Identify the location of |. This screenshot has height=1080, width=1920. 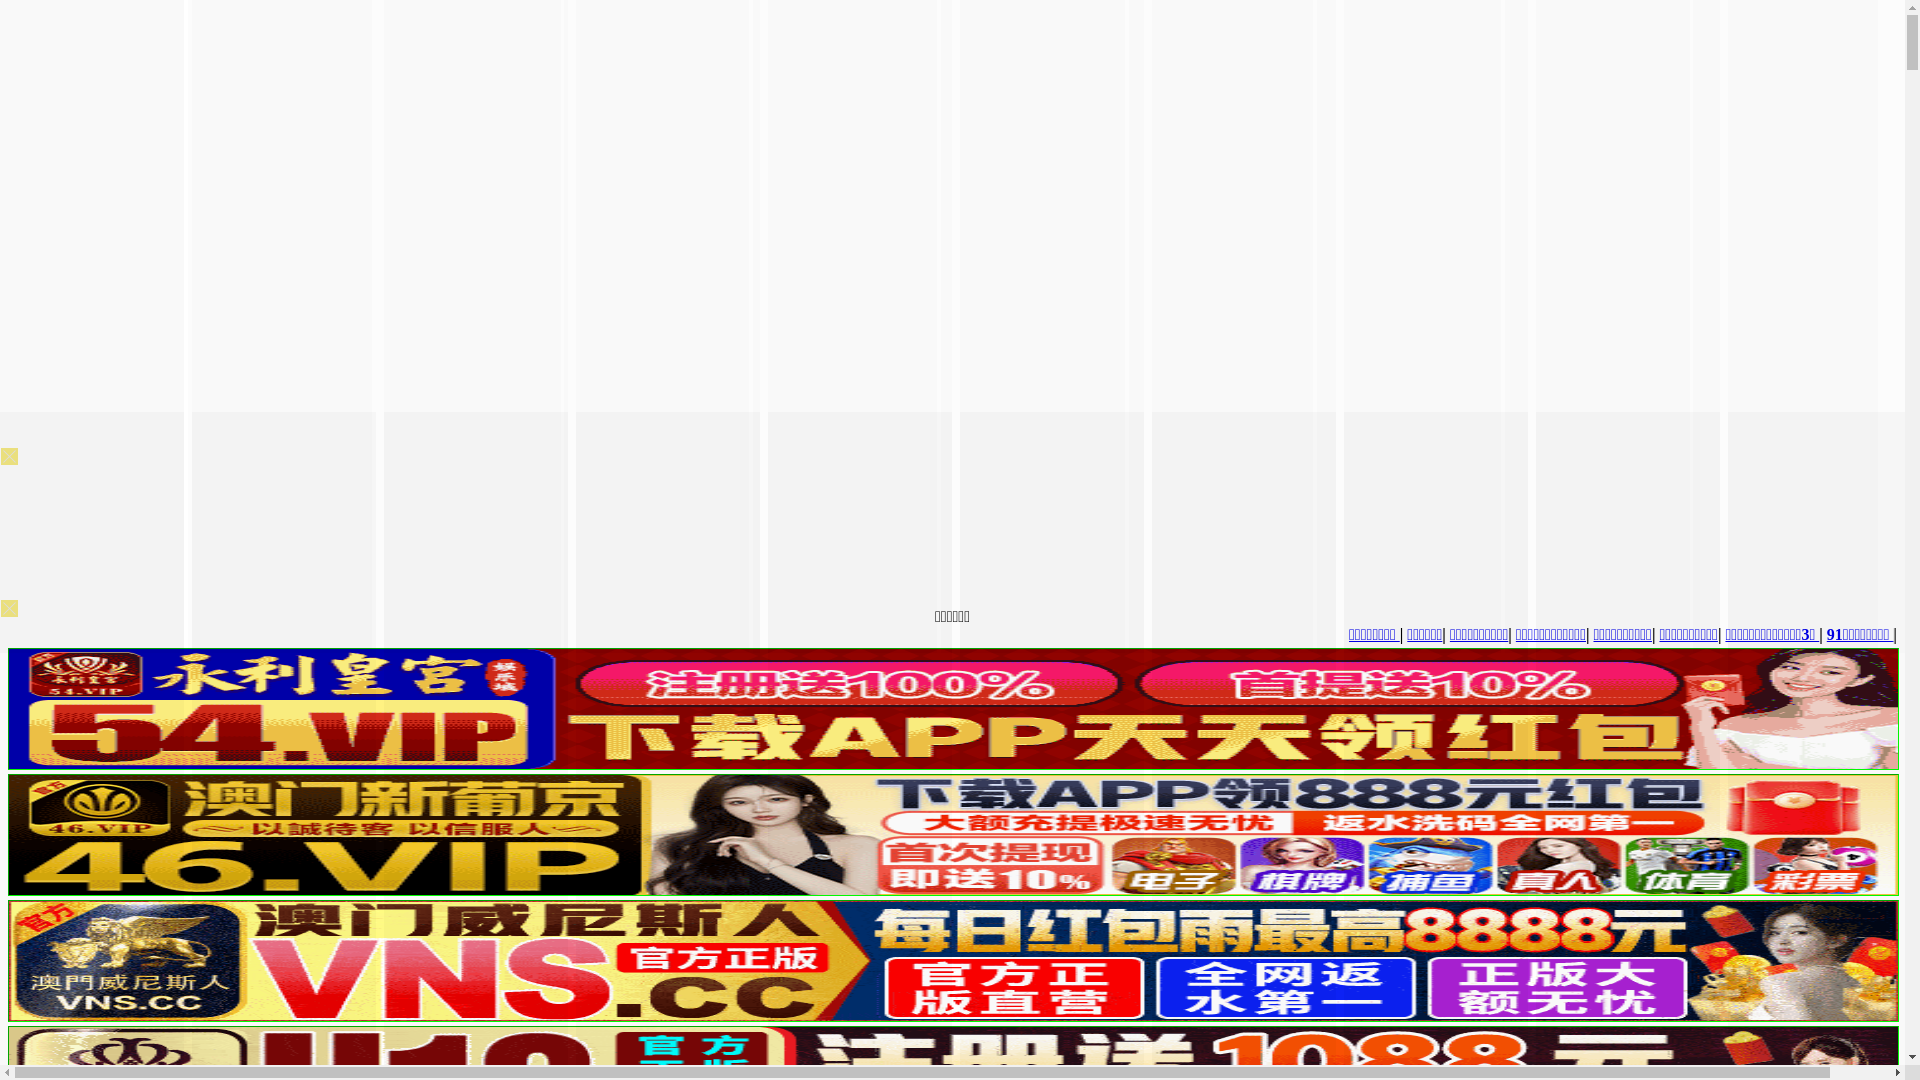
(764, 634).